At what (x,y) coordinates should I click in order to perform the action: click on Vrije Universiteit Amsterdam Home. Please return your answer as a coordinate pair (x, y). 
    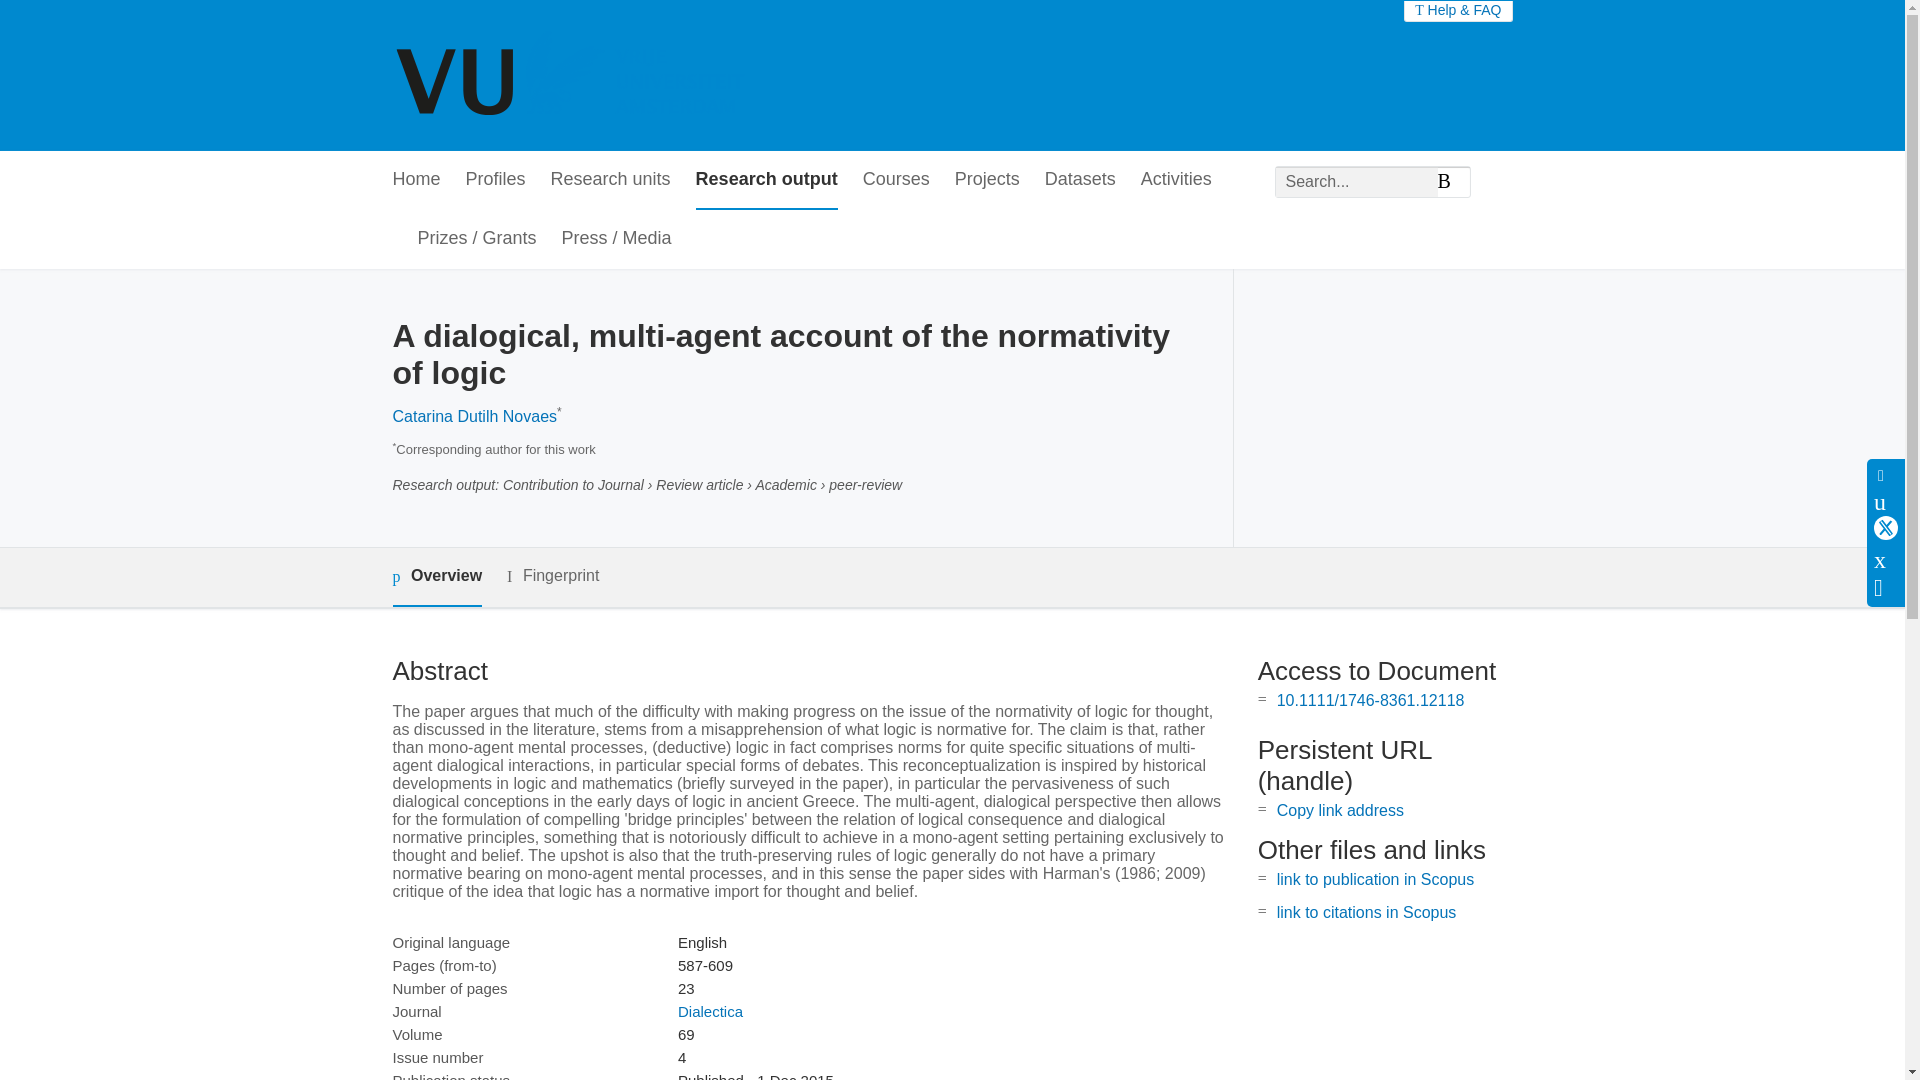
    Looking at the image, I should click on (572, 76).